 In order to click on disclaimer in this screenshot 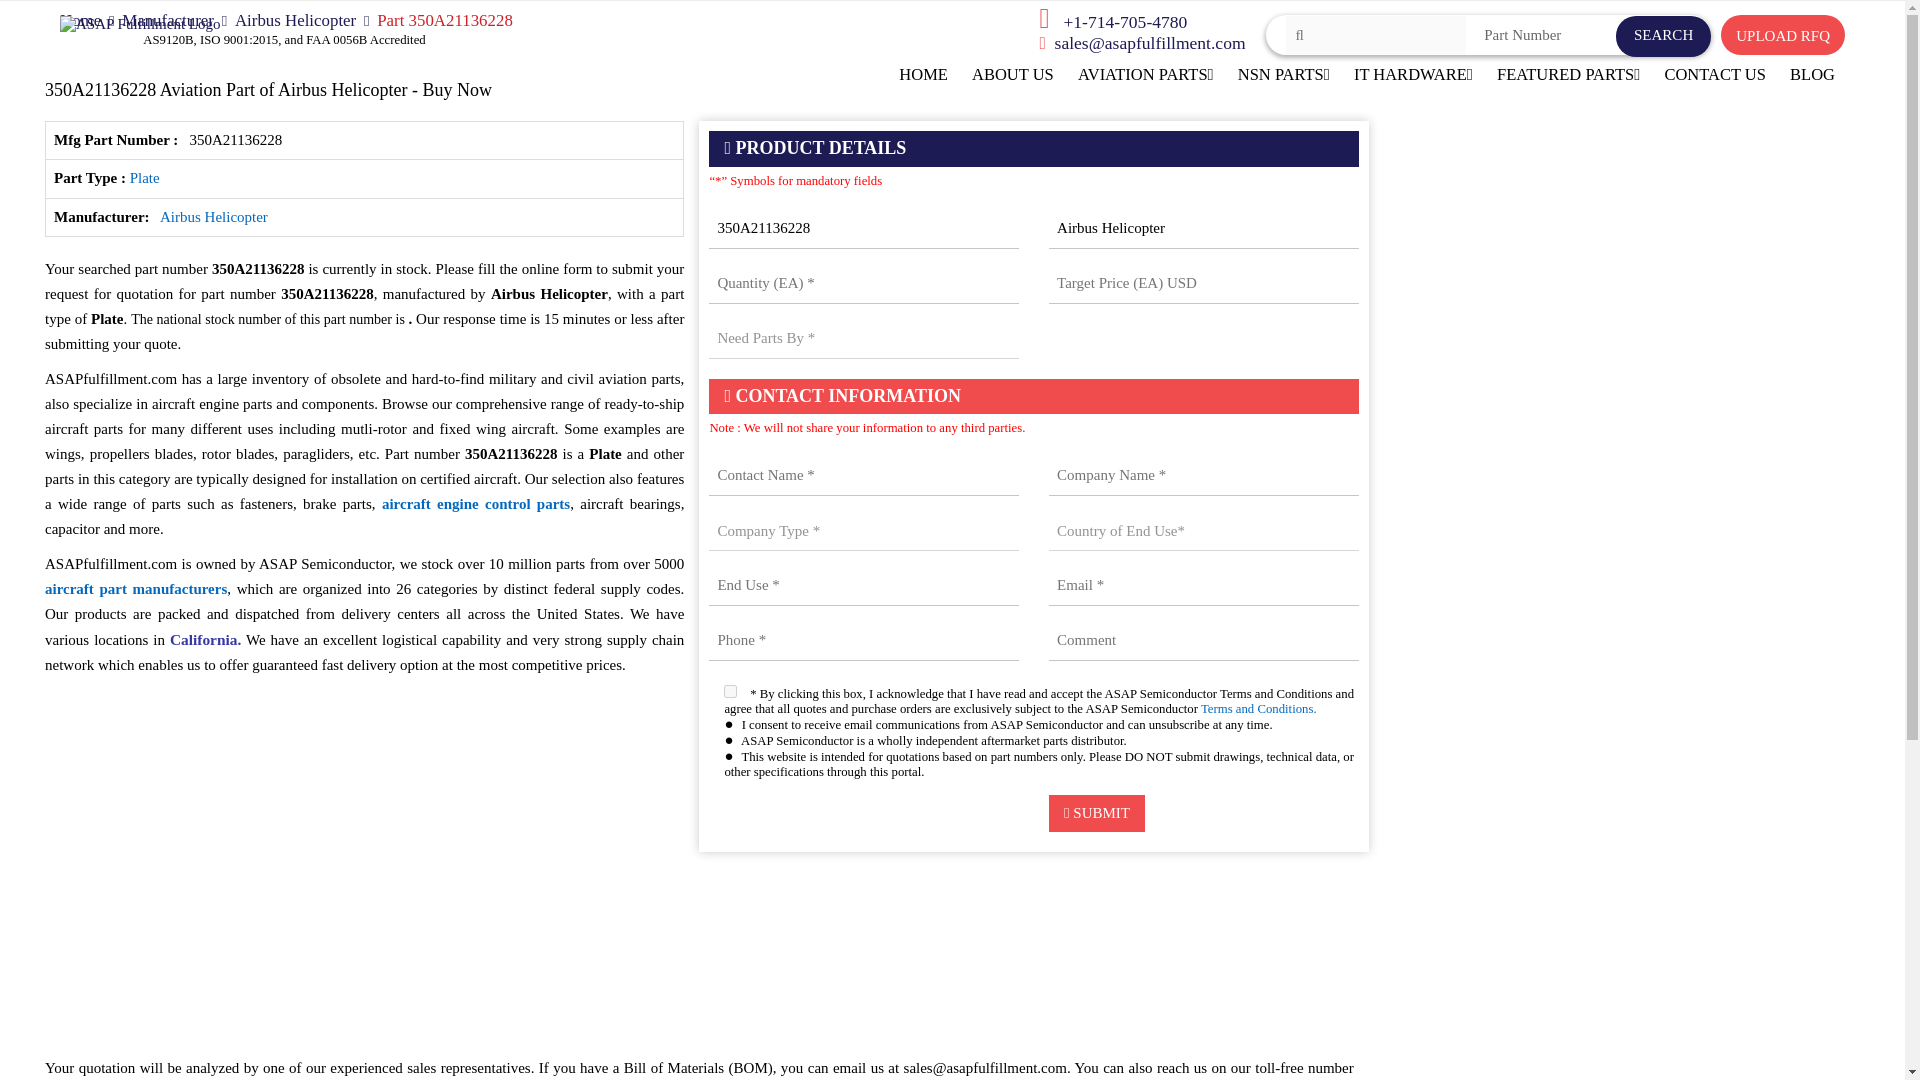, I will do `click(698, 946)`.